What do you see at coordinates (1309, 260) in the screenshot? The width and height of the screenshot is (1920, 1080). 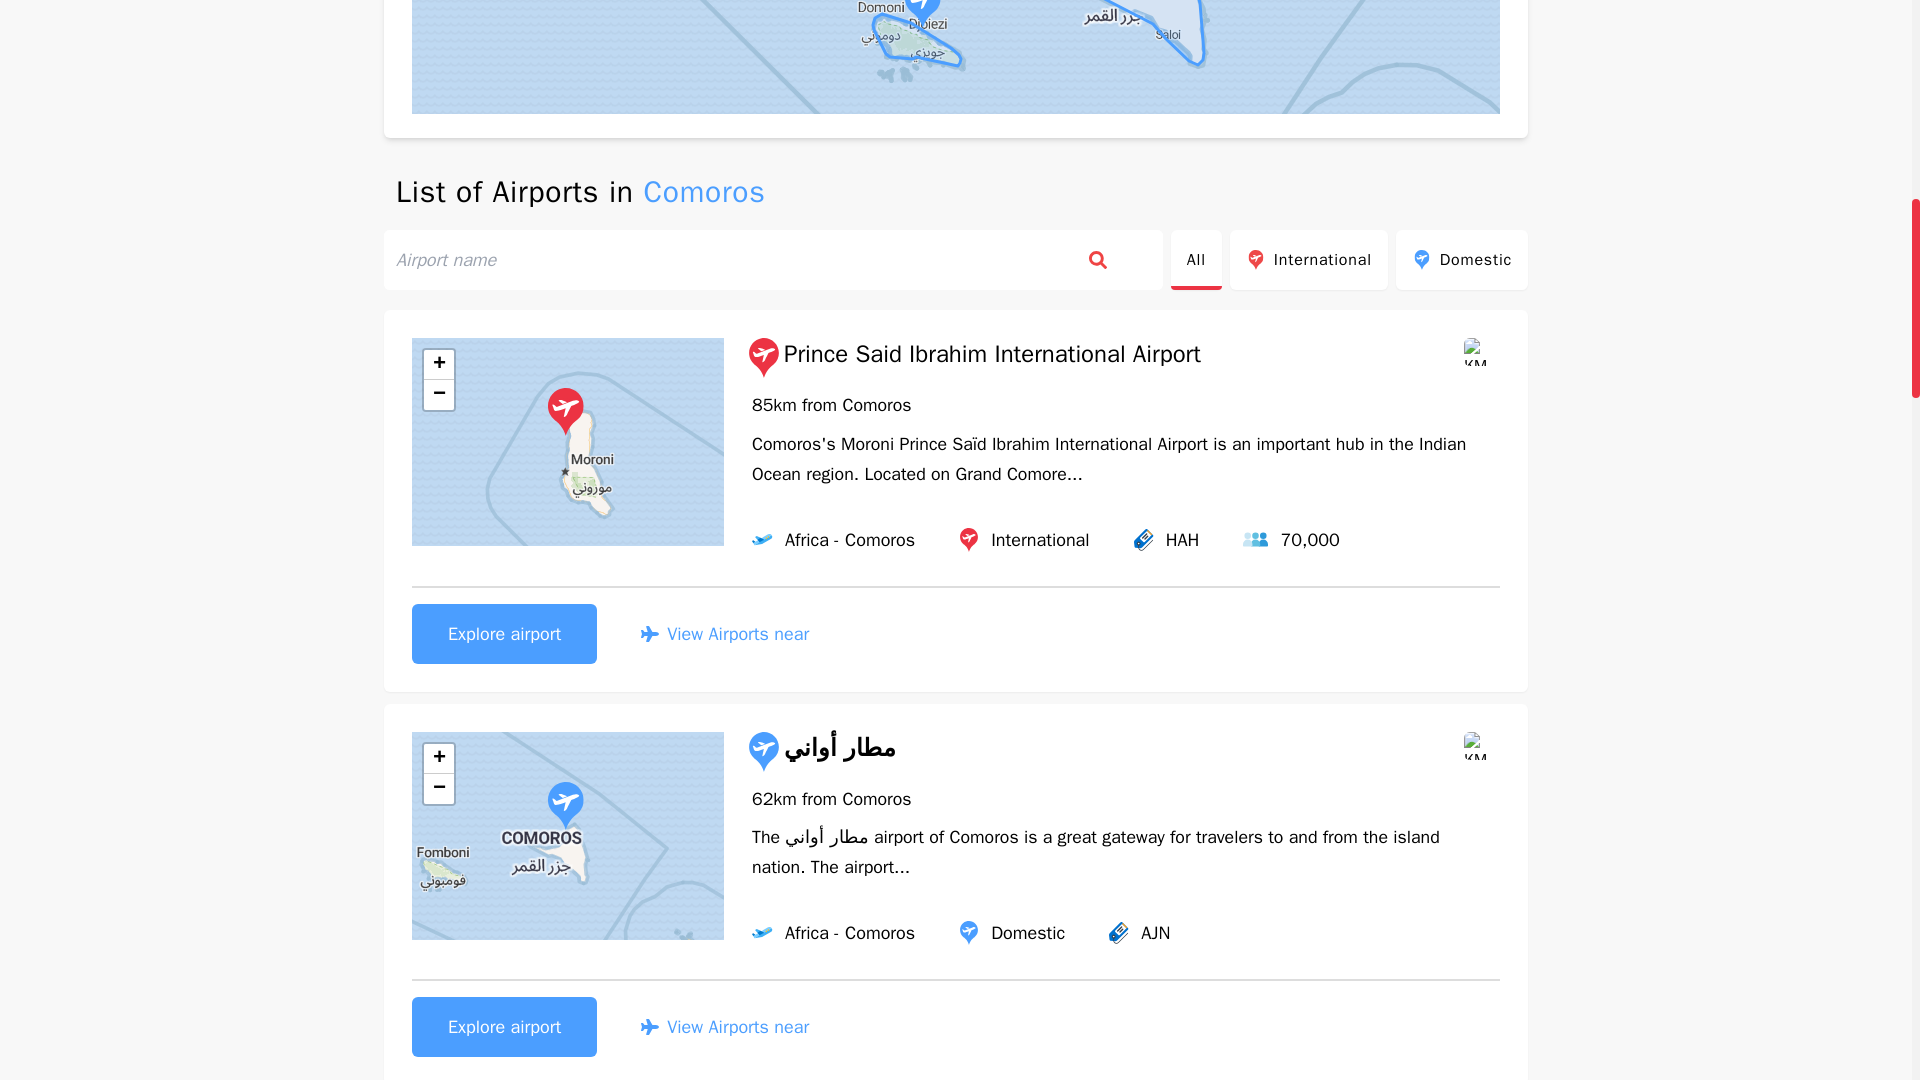 I see `International` at bounding box center [1309, 260].